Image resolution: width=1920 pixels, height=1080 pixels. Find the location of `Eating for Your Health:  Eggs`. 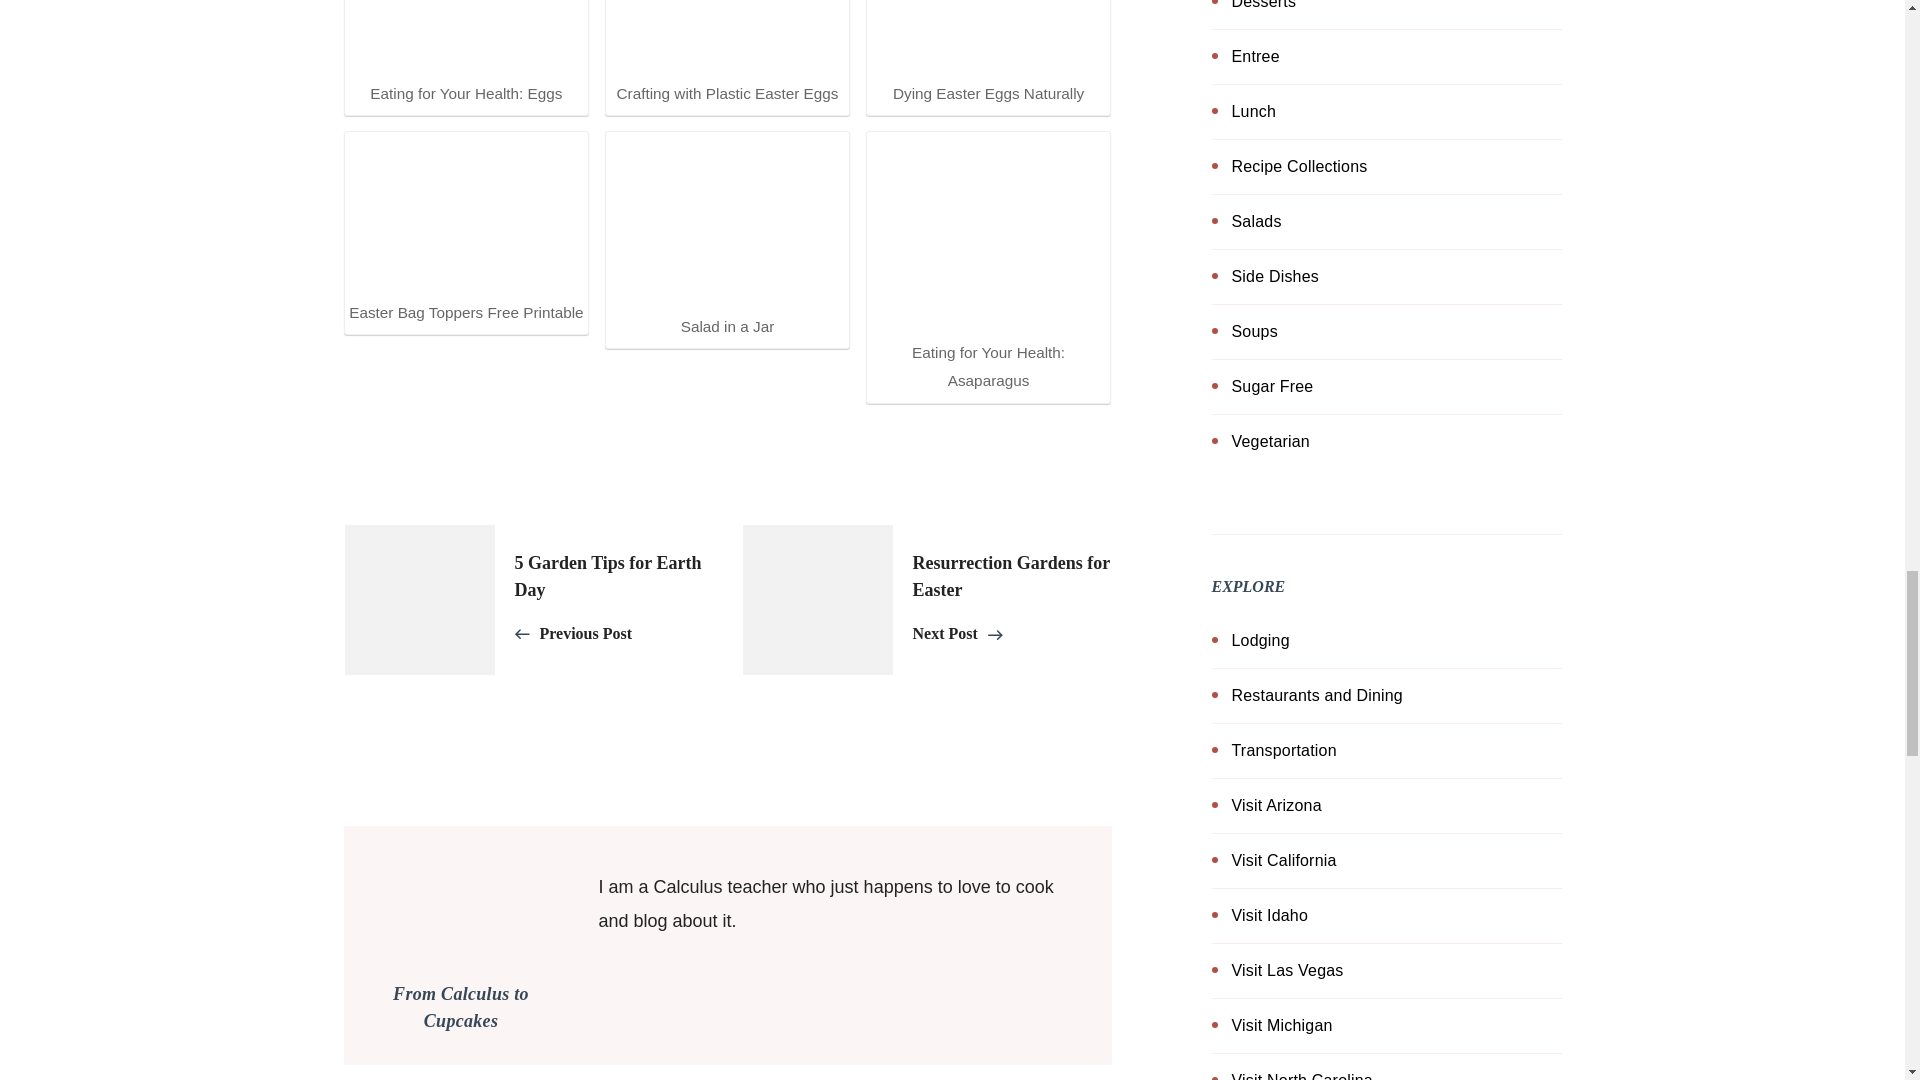

Eating for Your Health:  Eggs is located at coordinates (466, 38).